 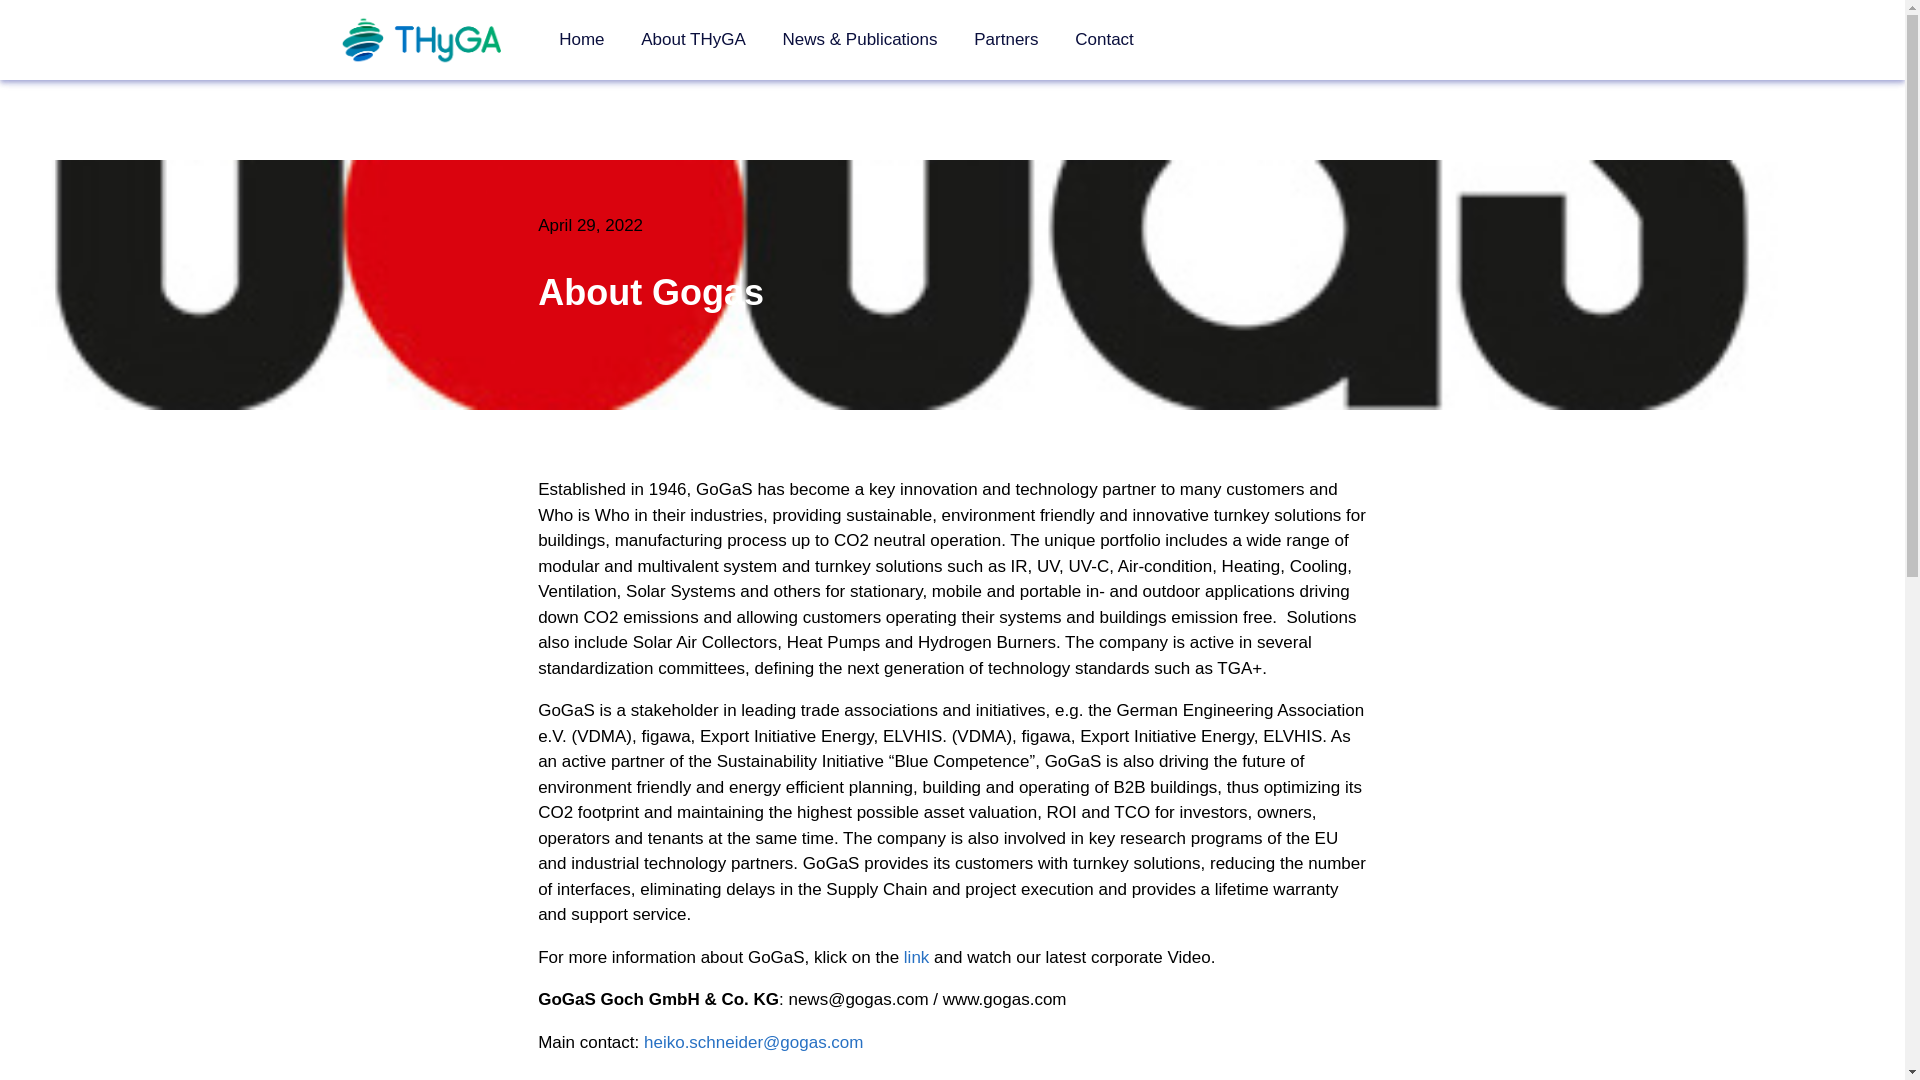 I want to click on Partners, so click(x=1006, y=40).